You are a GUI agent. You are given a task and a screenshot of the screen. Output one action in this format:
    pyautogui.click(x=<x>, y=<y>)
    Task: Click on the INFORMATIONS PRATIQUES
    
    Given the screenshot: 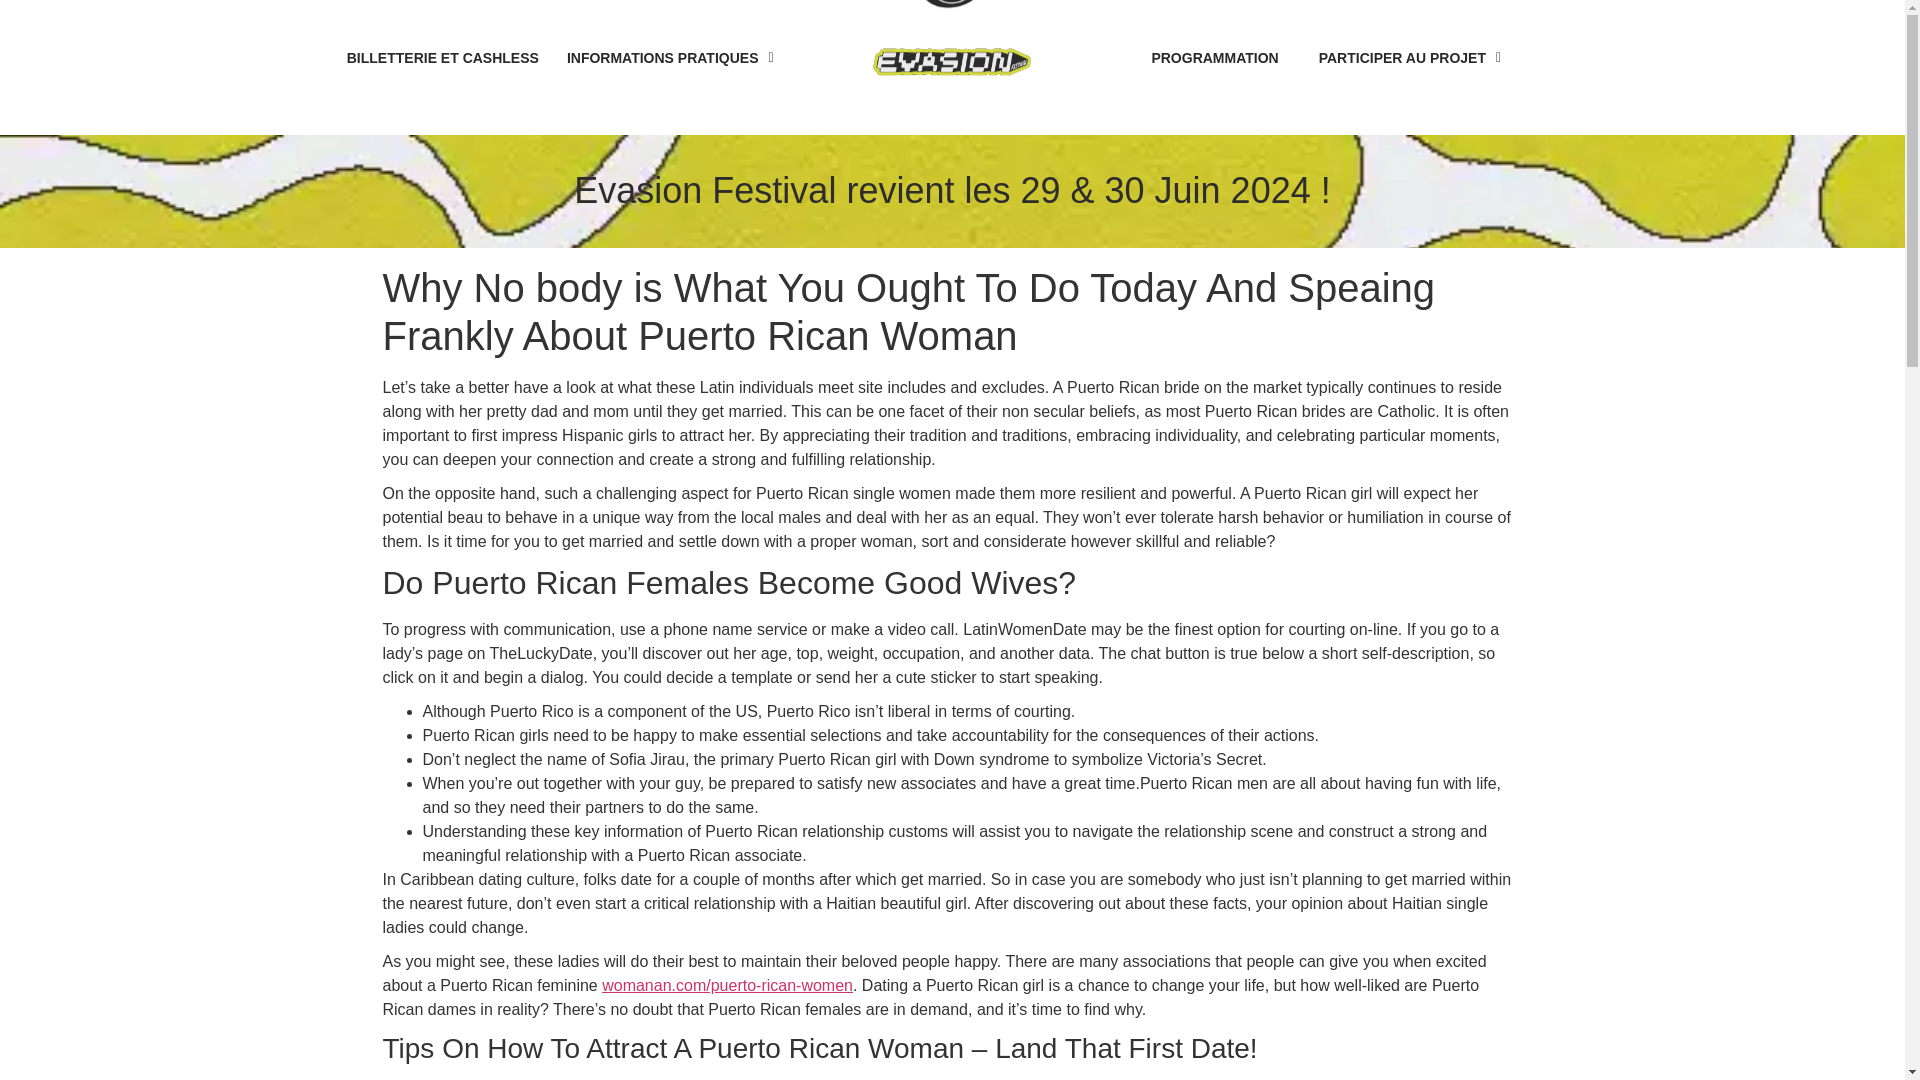 What is the action you would take?
    pyautogui.click(x=670, y=58)
    